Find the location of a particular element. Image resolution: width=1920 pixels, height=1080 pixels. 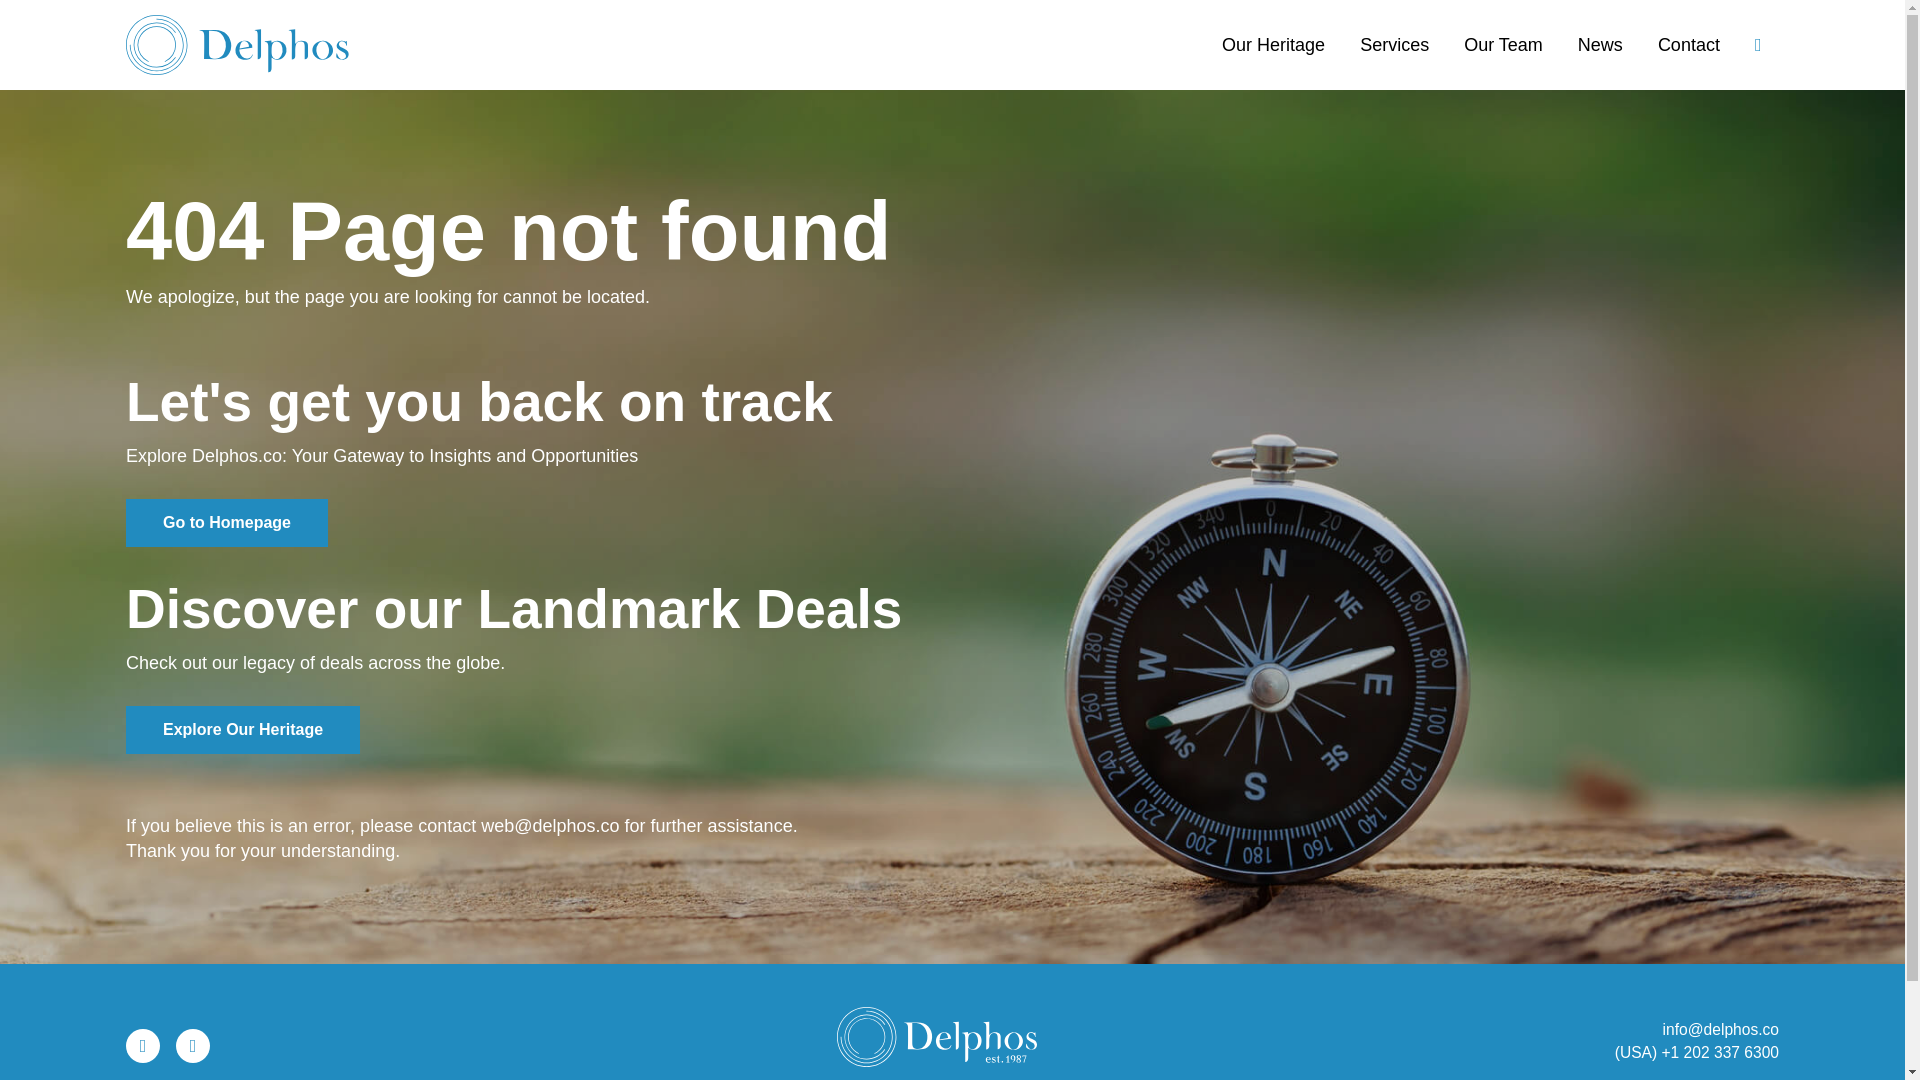

News is located at coordinates (1599, 37).